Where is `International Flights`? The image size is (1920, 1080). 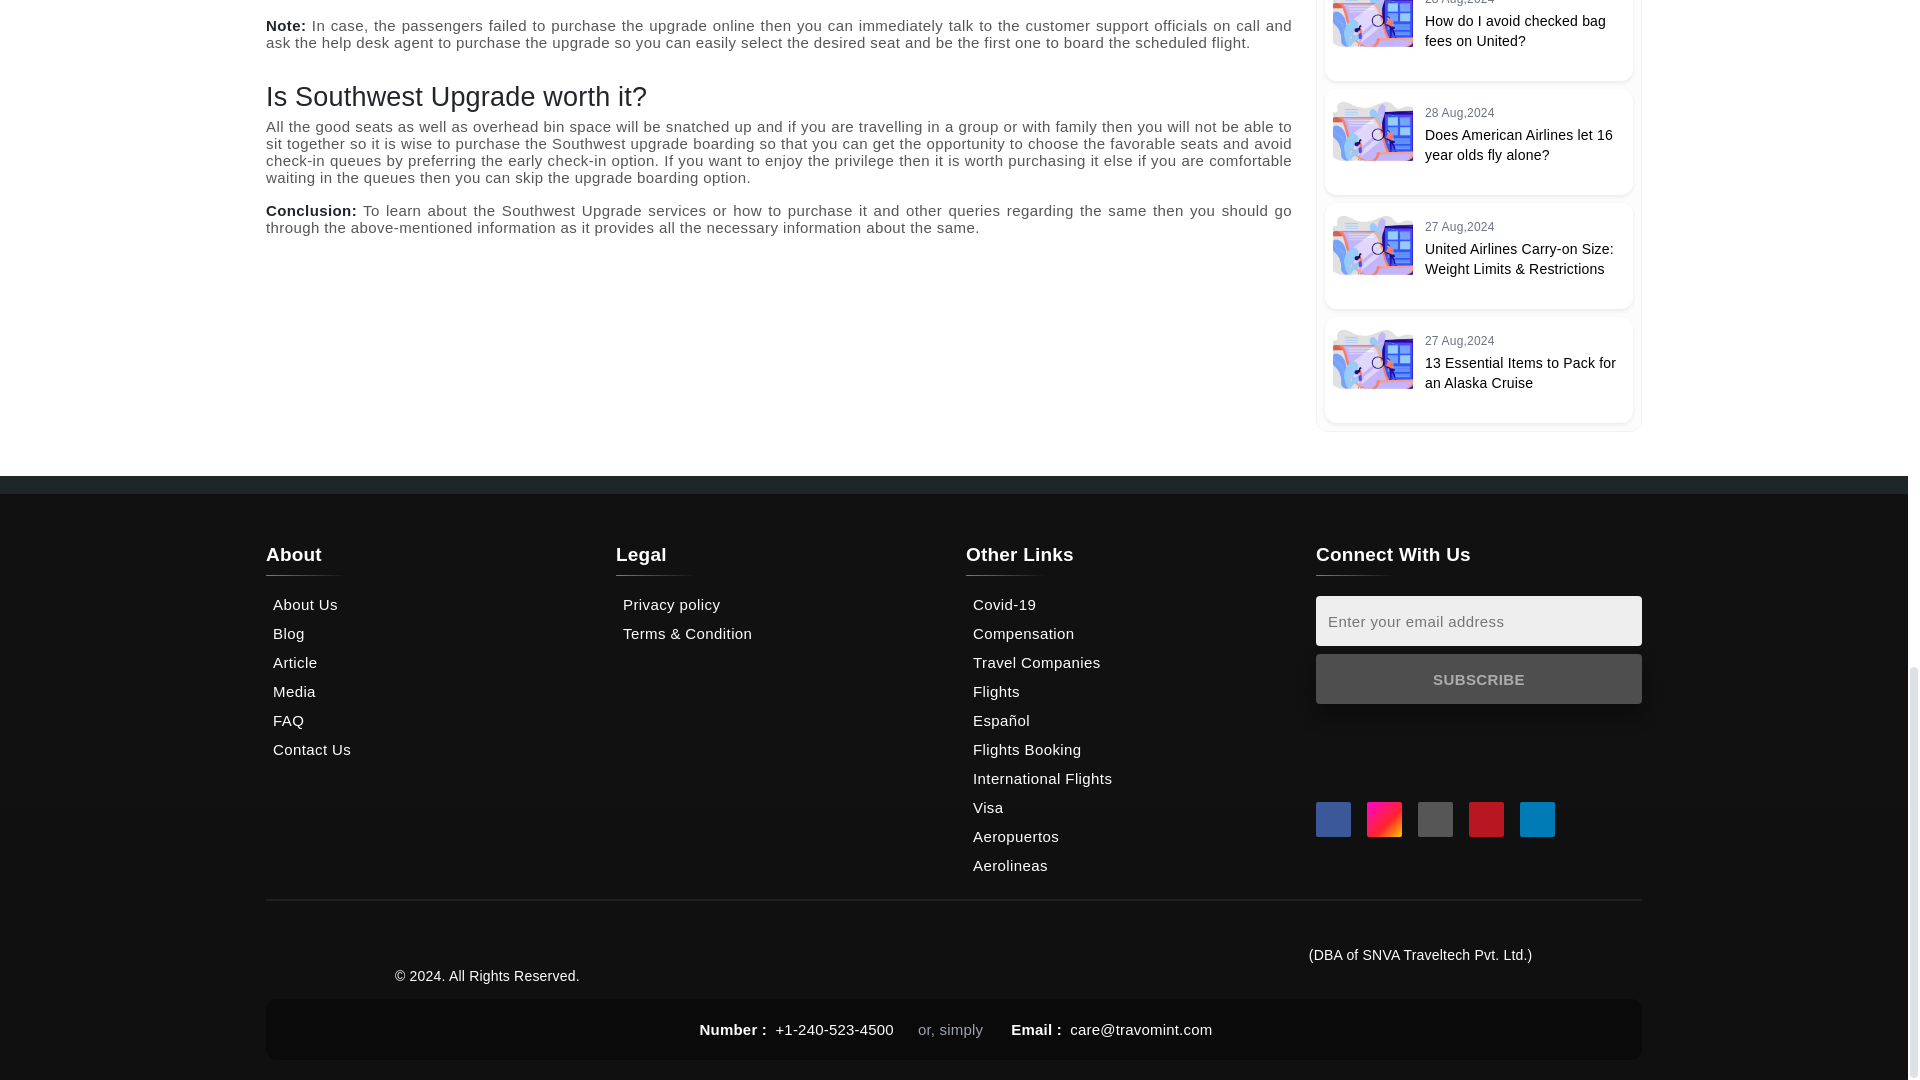
International Flights is located at coordinates (1128, 778).